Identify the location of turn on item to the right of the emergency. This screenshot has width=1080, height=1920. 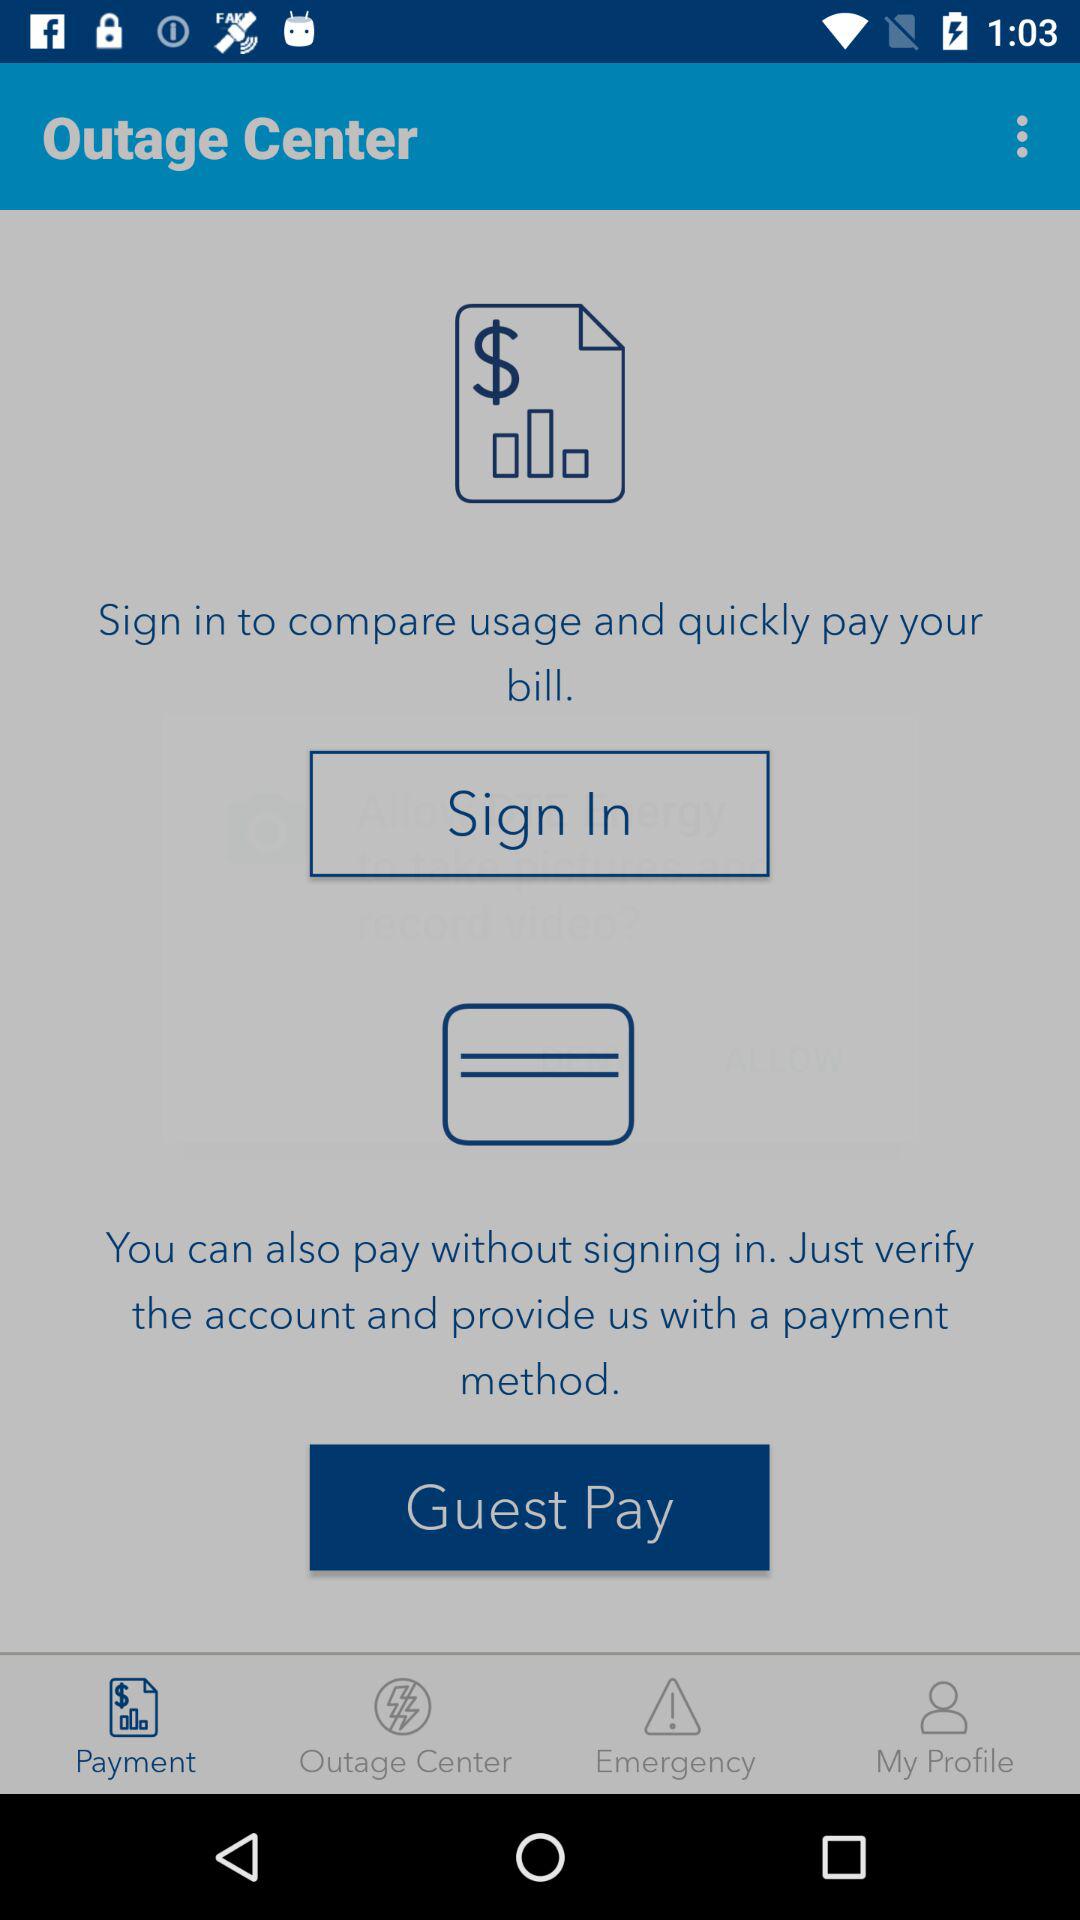
(945, 1724).